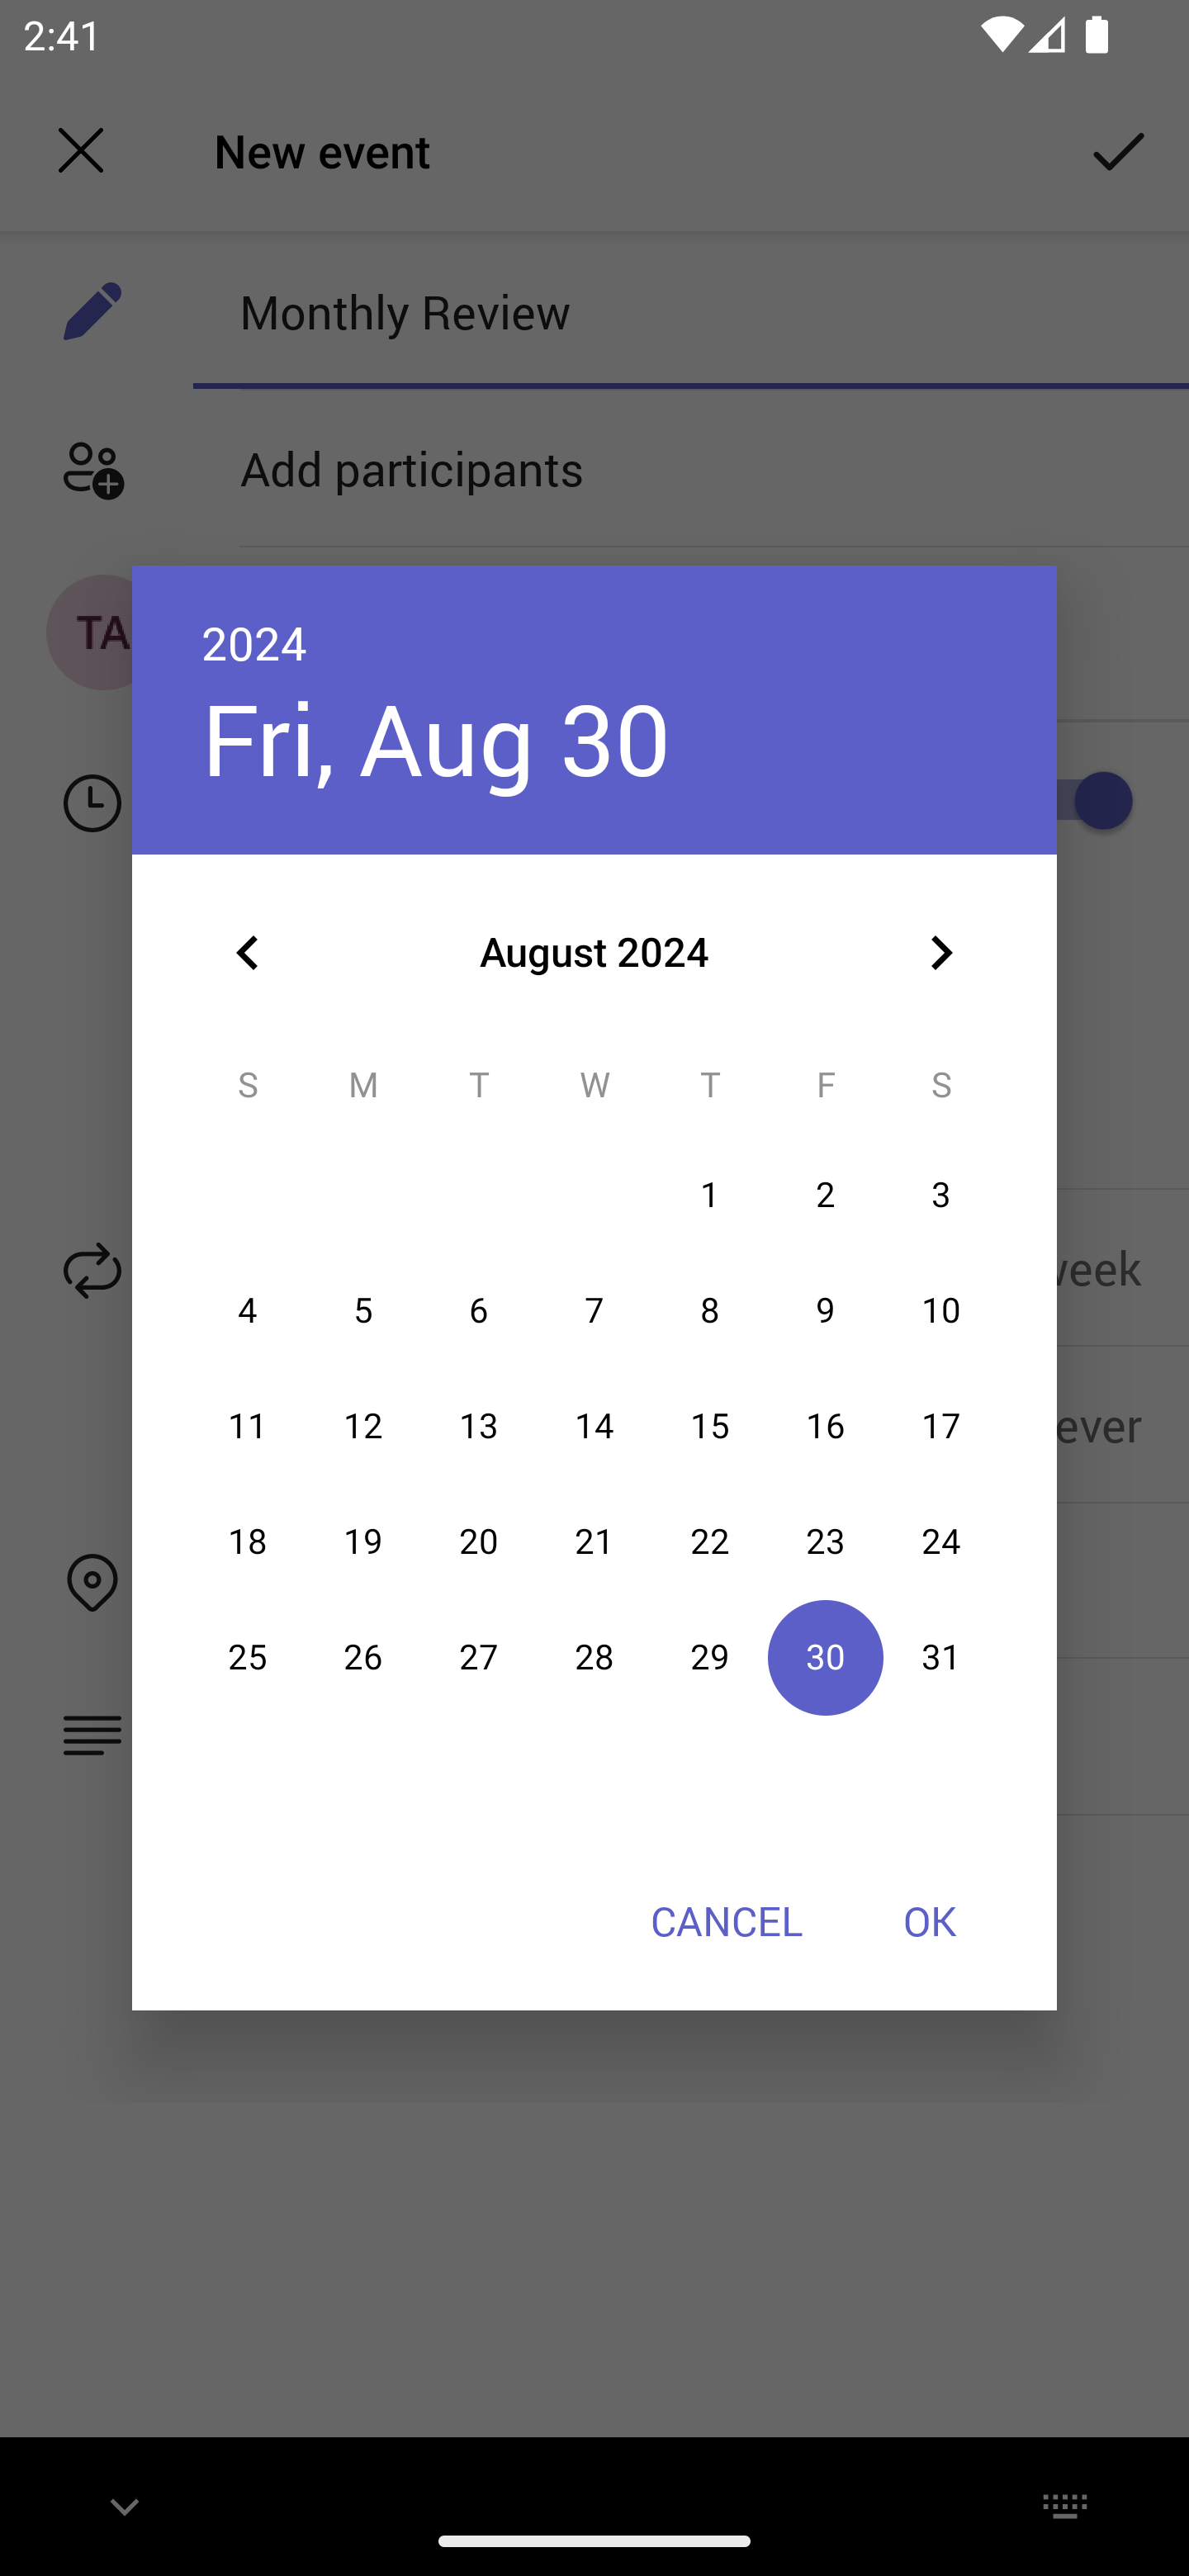 The image size is (1189, 2576). I want to click on Next month, so click(941, 953).